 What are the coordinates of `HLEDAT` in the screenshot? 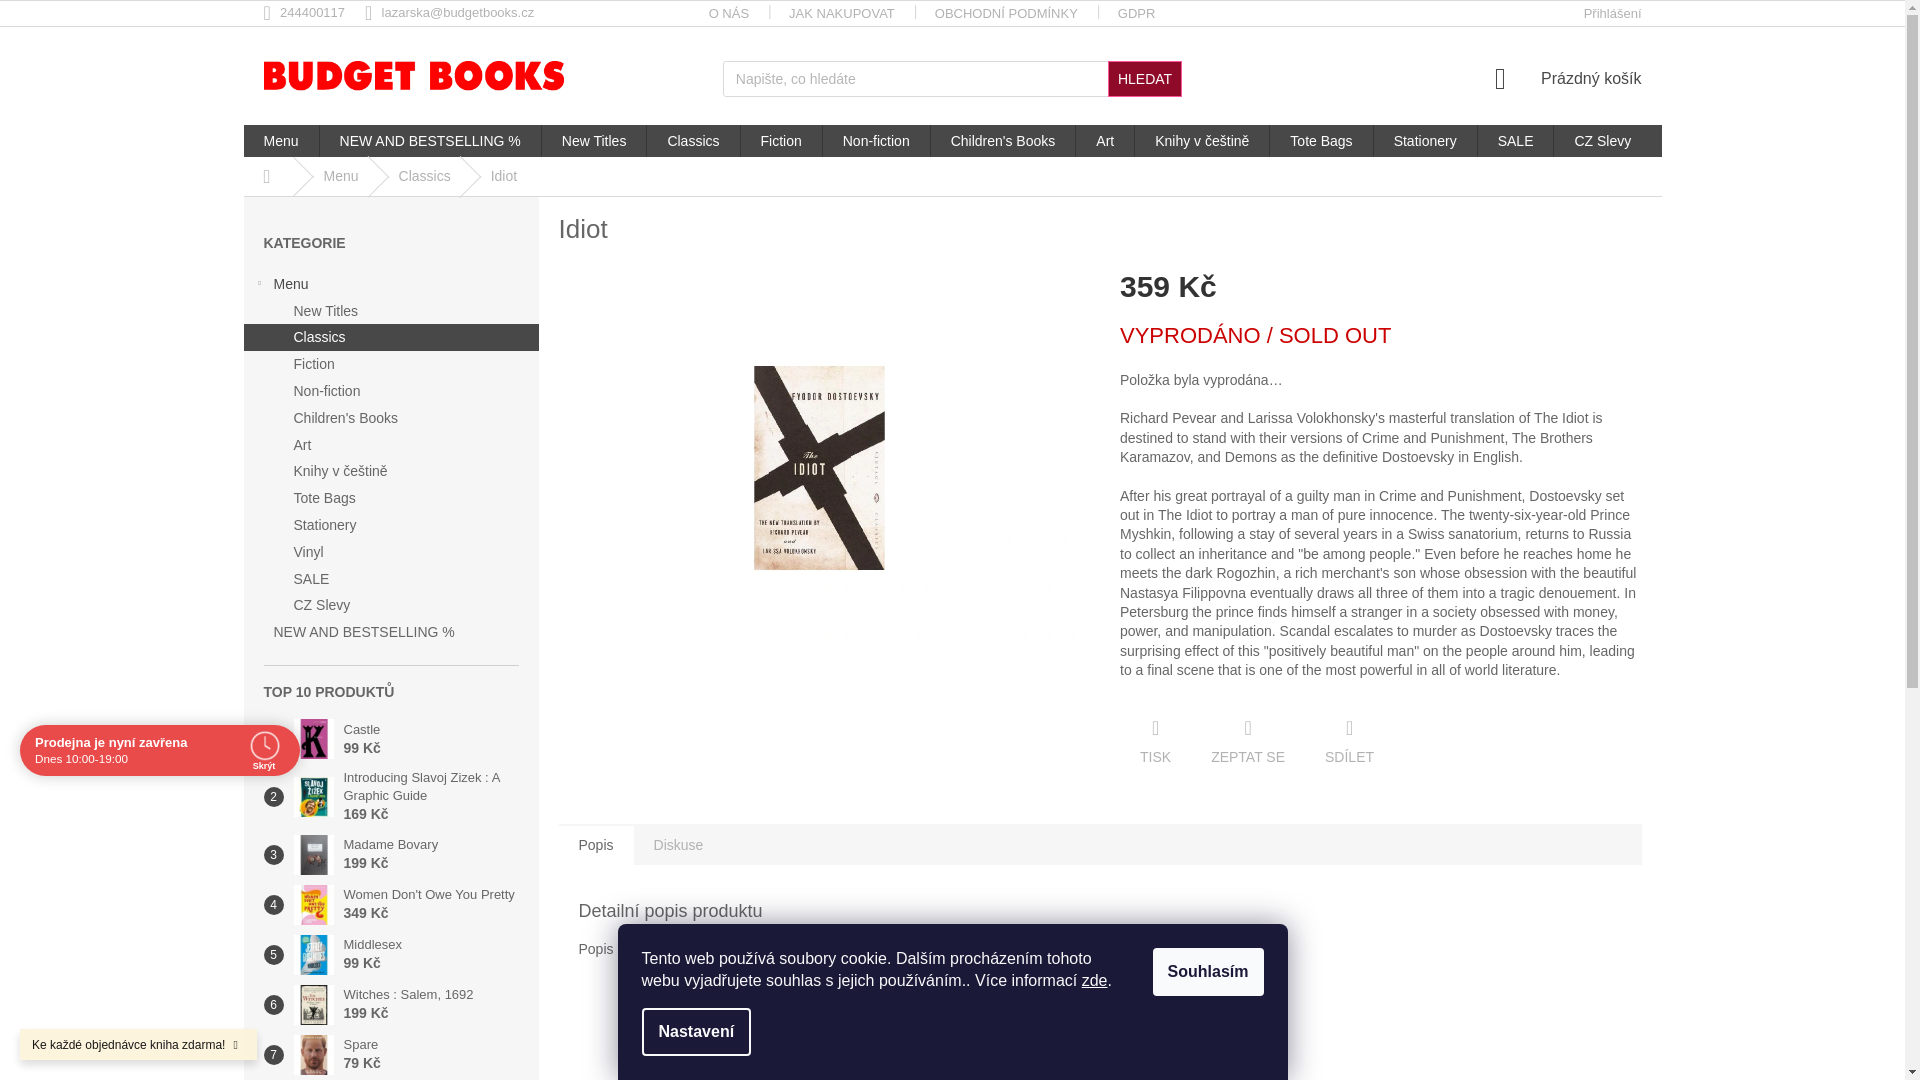 It's located at (1144, 78).